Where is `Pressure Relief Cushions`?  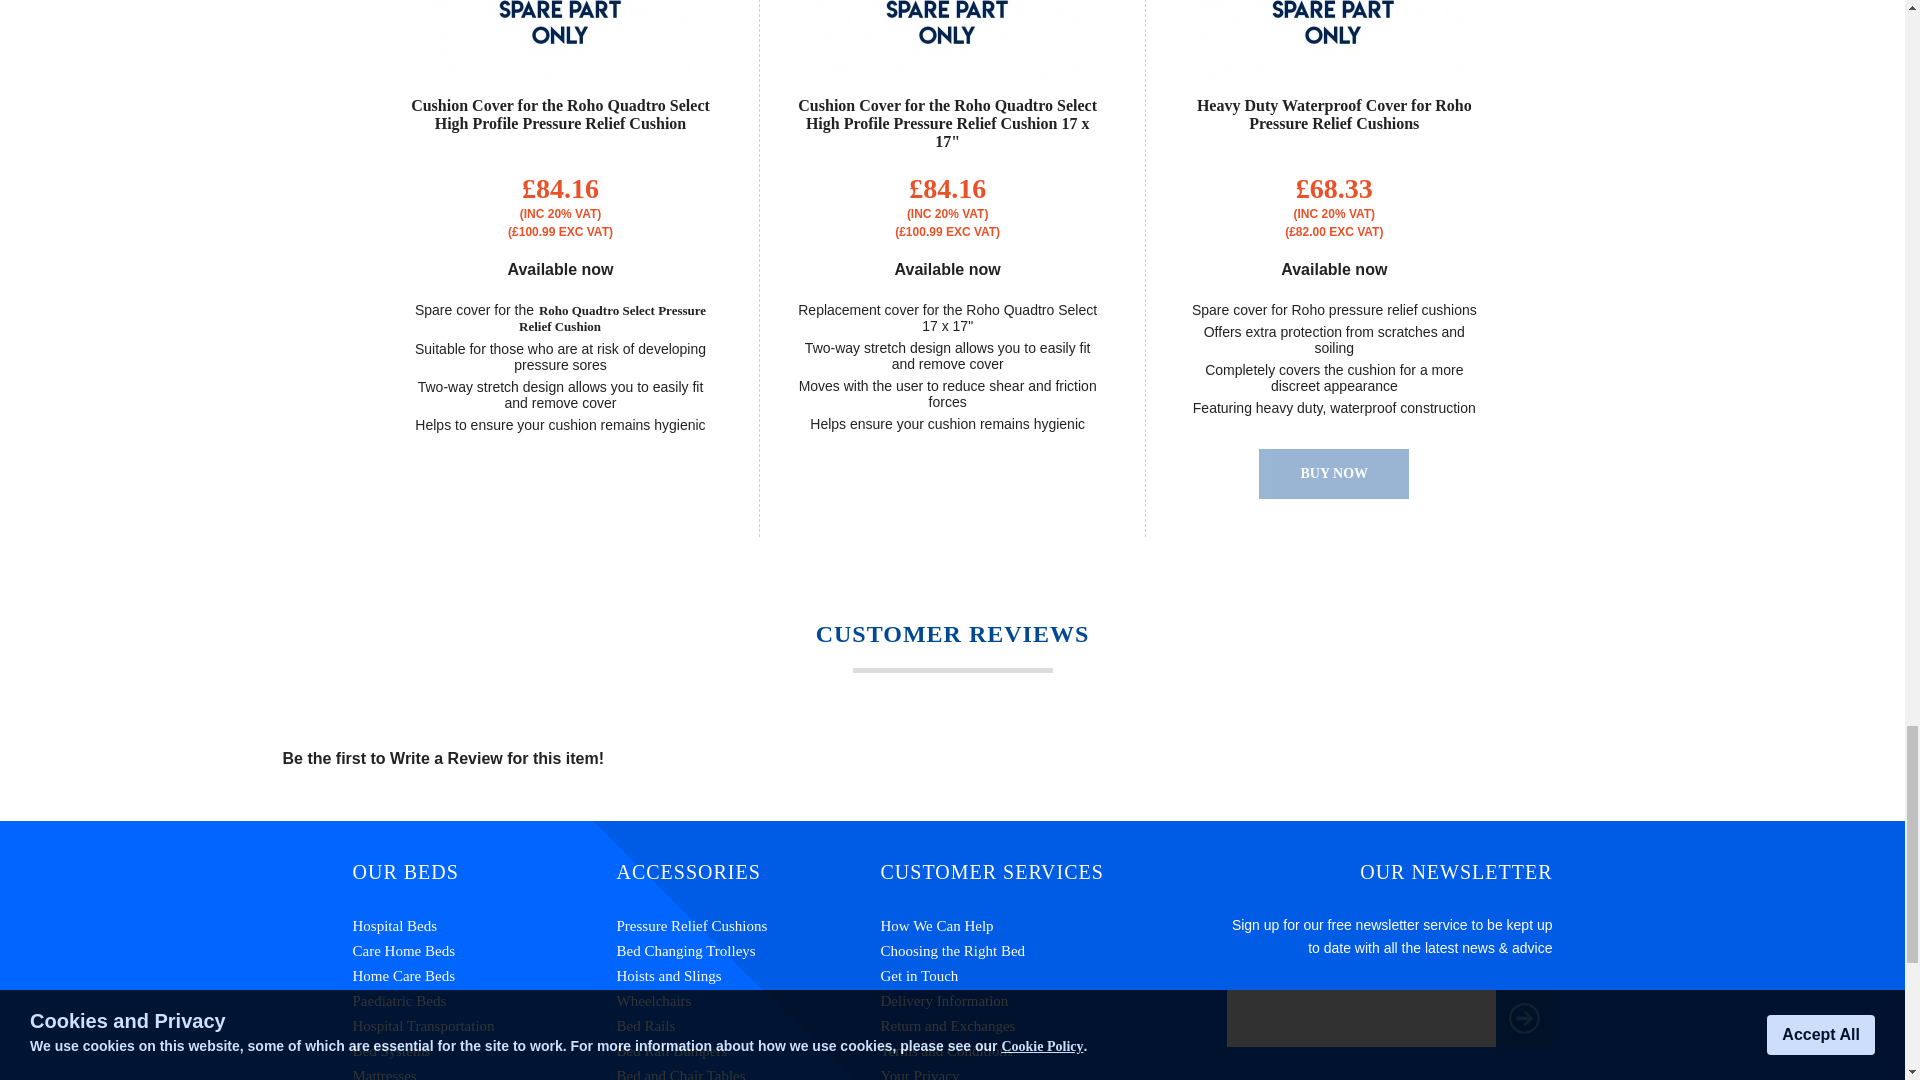 Pressure Relief Cushions is located at coordinates (748, 926).